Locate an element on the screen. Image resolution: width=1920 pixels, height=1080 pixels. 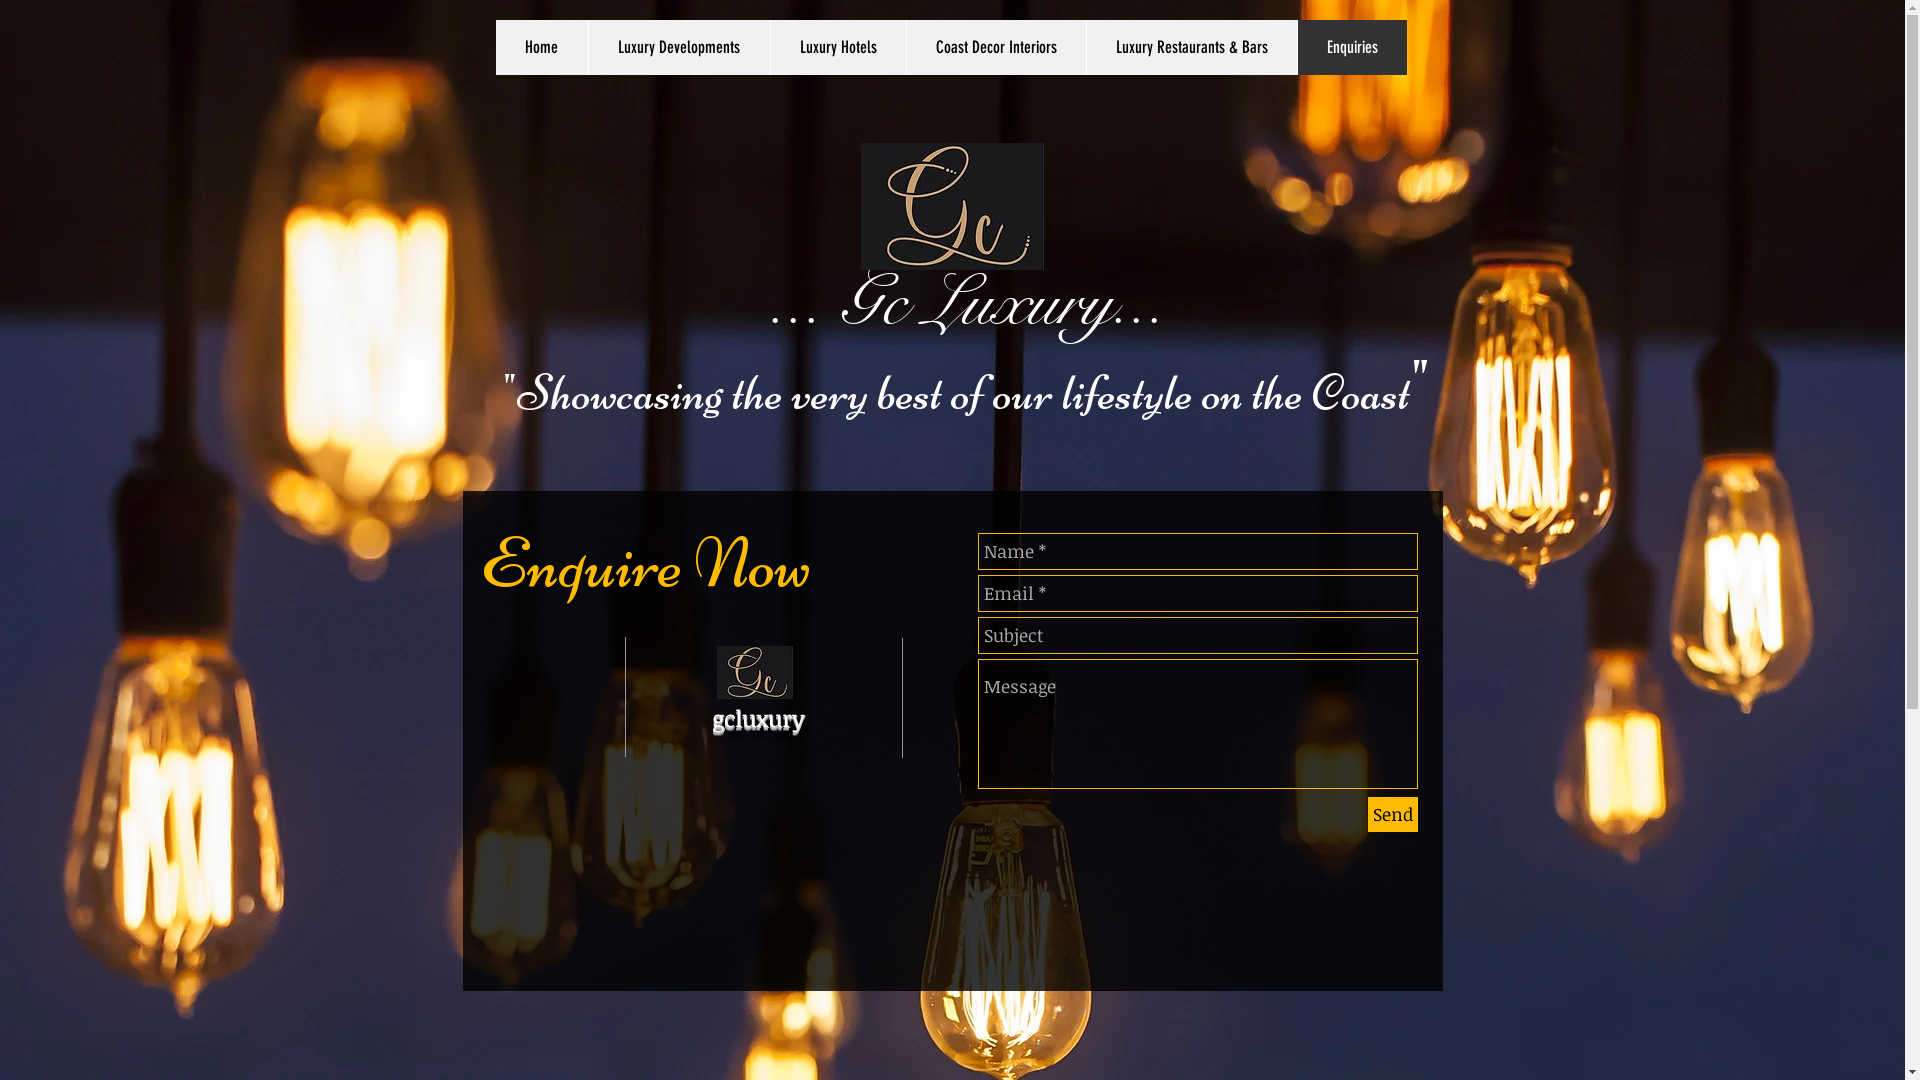
Enquiries is located at coordinates (1351, 48).